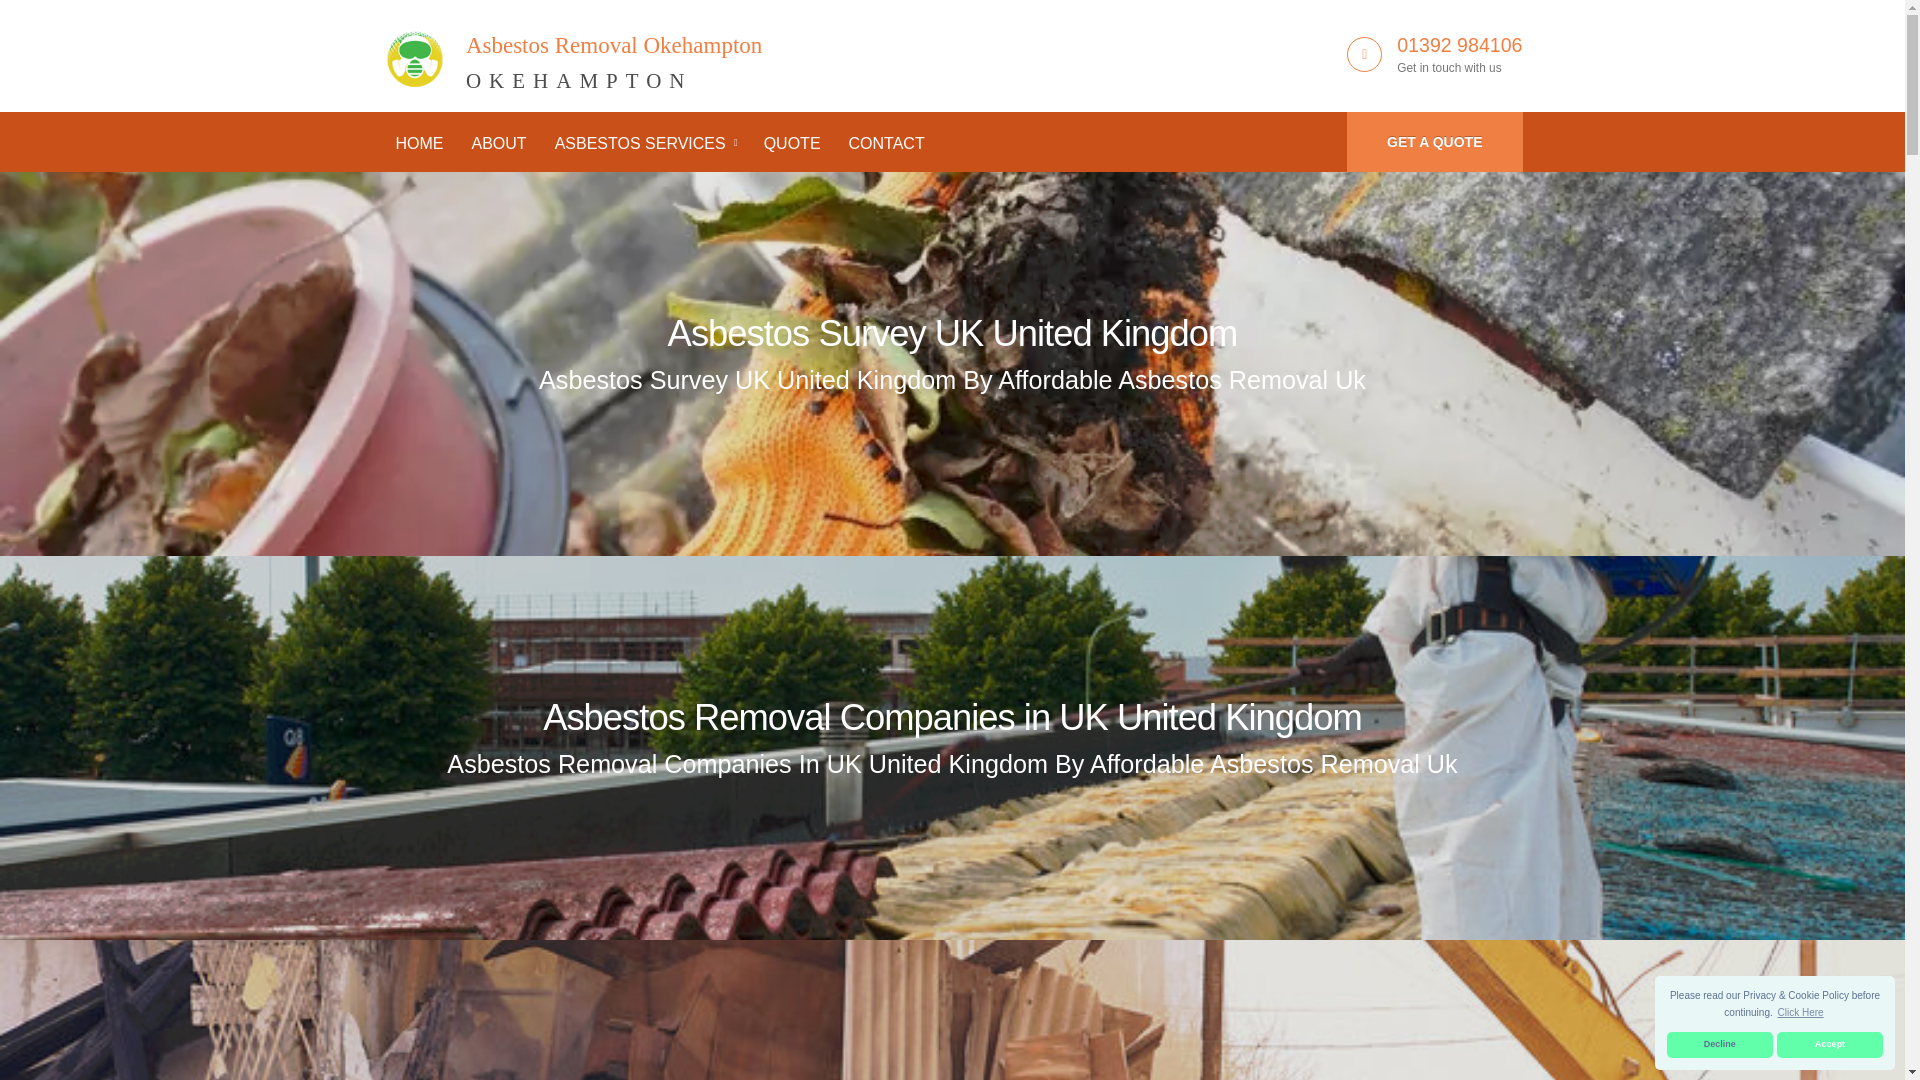 Image resolution: width=1920 pixels, height=1080 pixels. What do you see at coordinates (1460, 44) in the screenshot?
I see `Accept` at bounding box center [1460, 44].